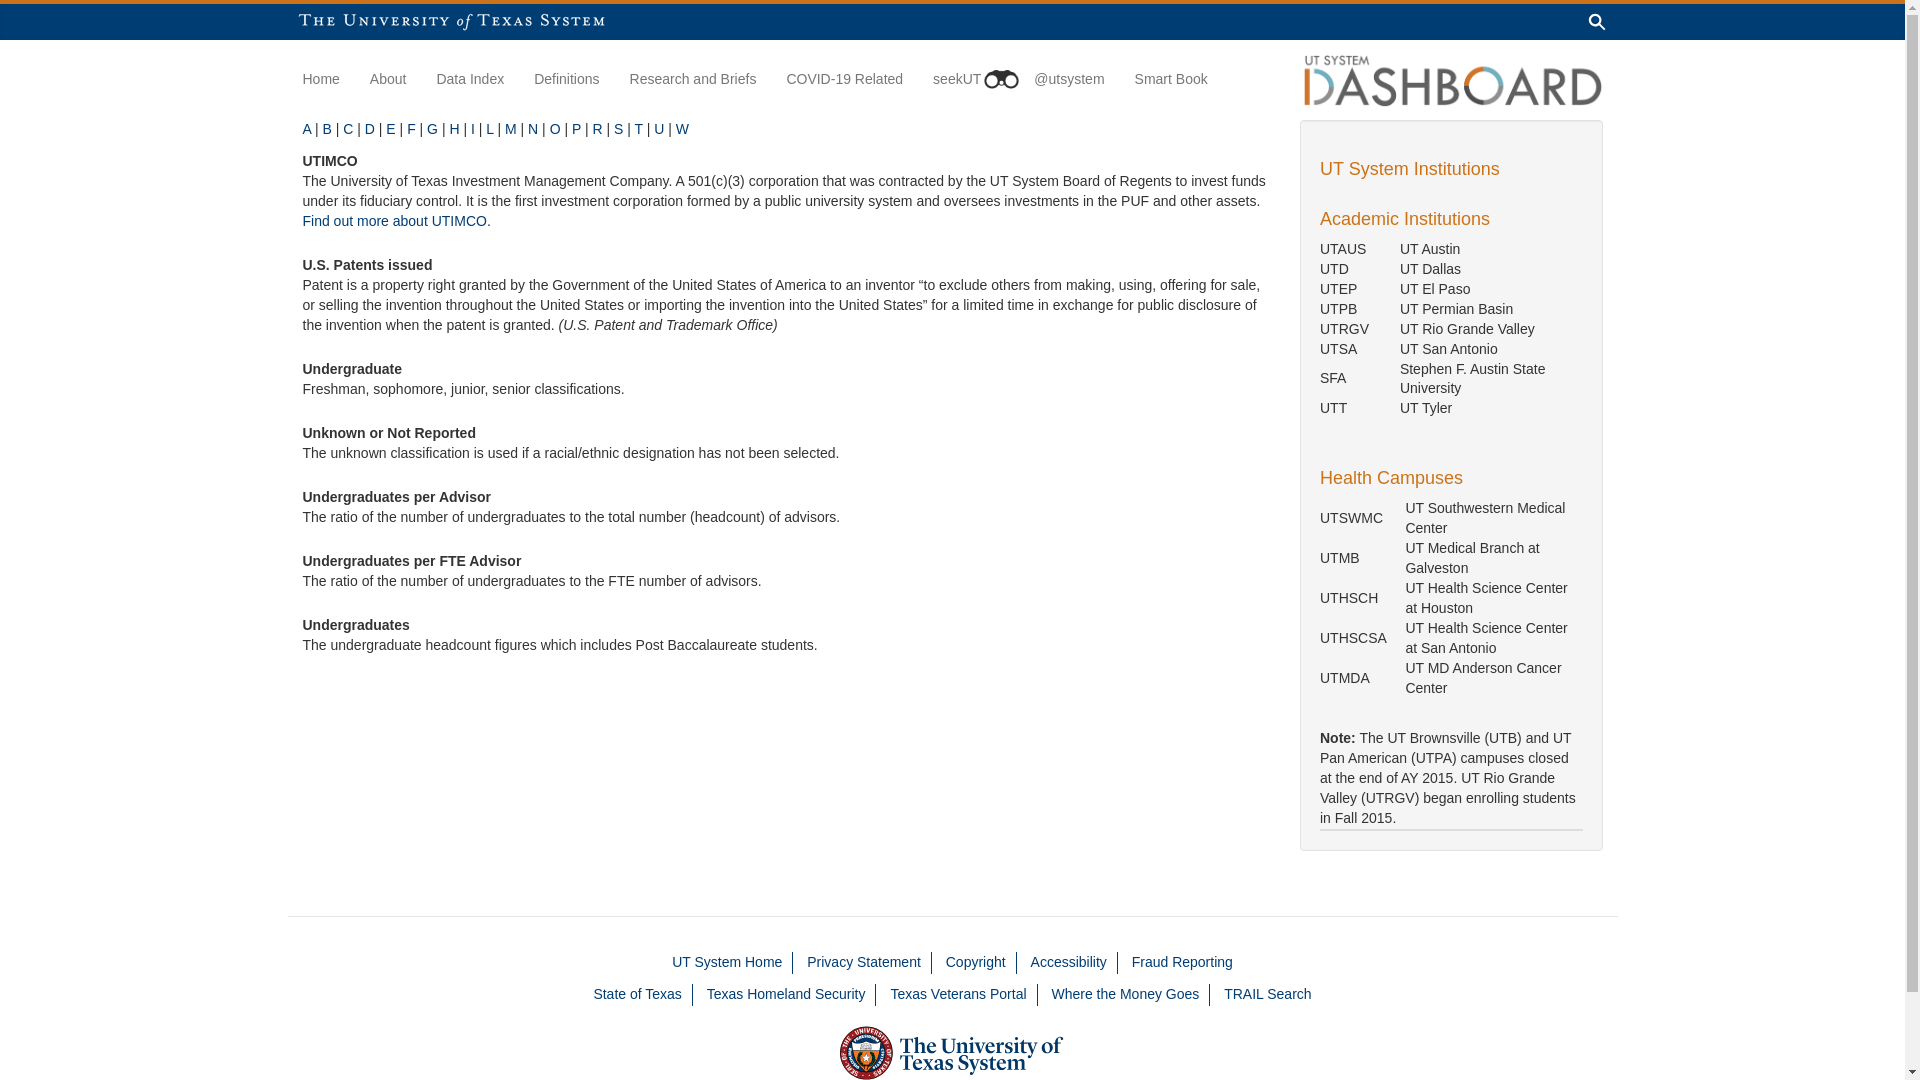 Image resolution: width=1920 pixels, height=1080 pixels. I want to click on COVID-19 Related, so click(844, 78).